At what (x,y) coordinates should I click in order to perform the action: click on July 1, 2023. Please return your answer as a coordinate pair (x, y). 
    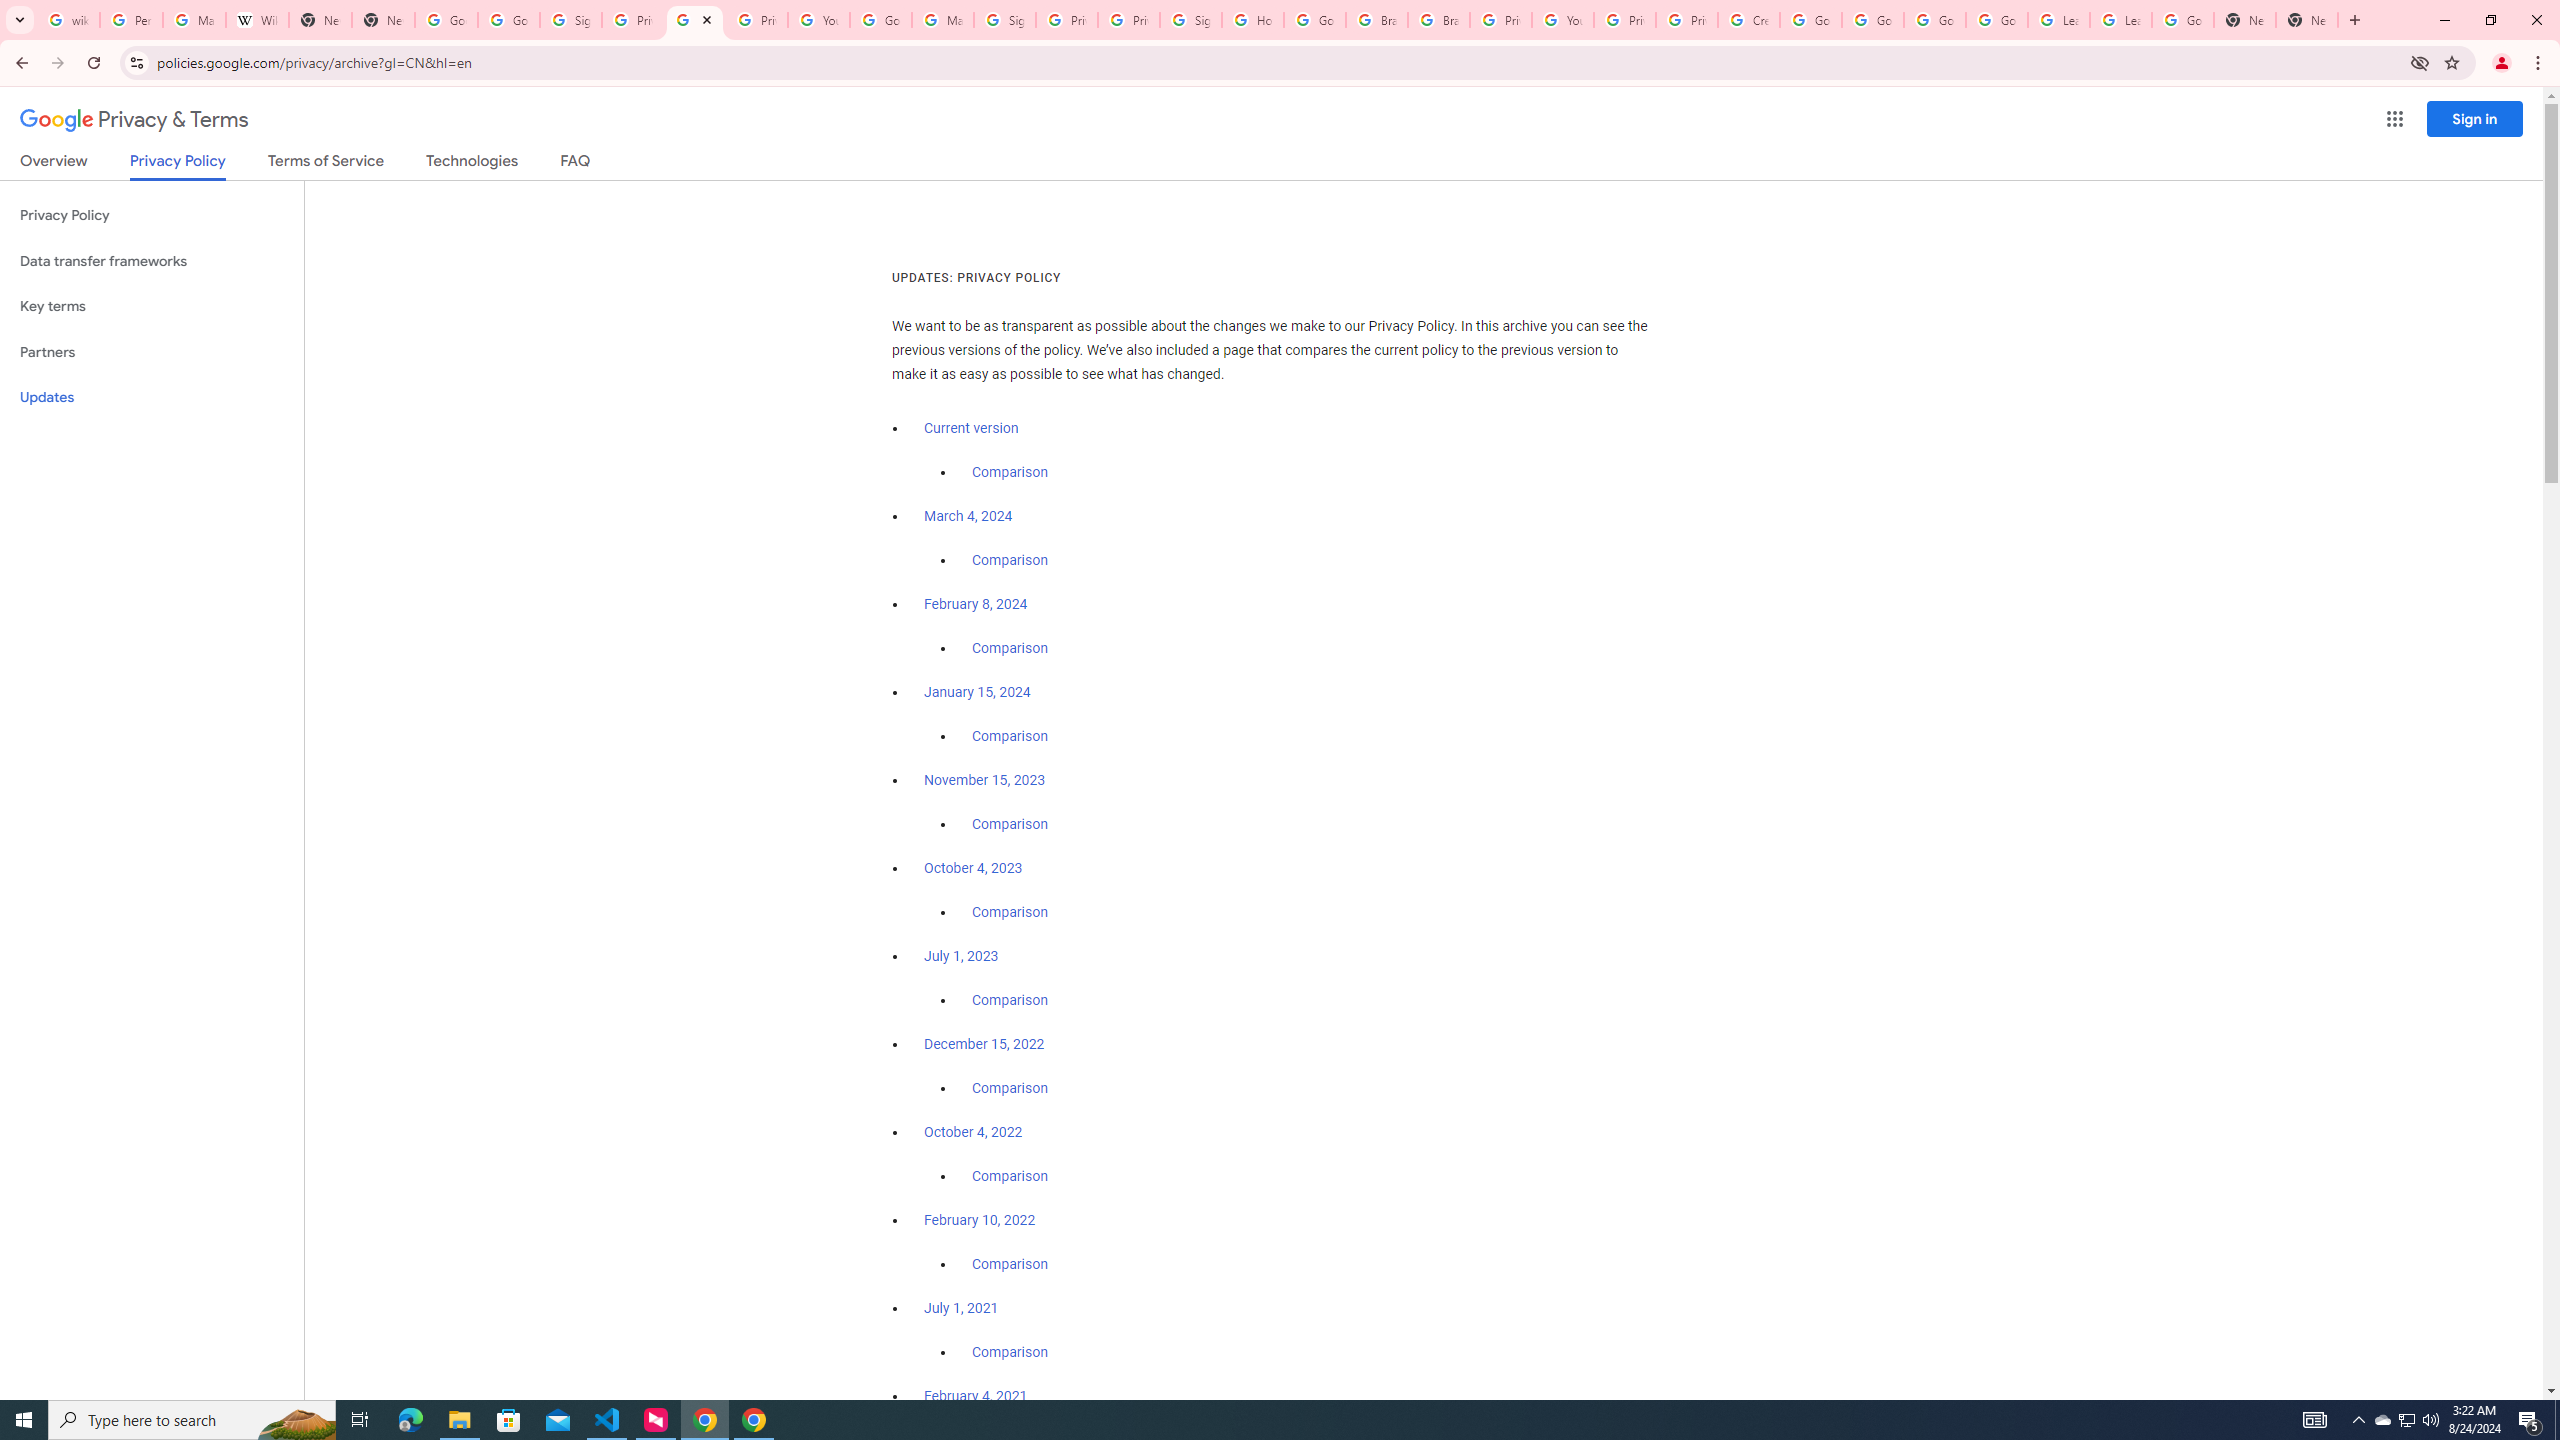
    Looking at the image, I should click on (961, 956).